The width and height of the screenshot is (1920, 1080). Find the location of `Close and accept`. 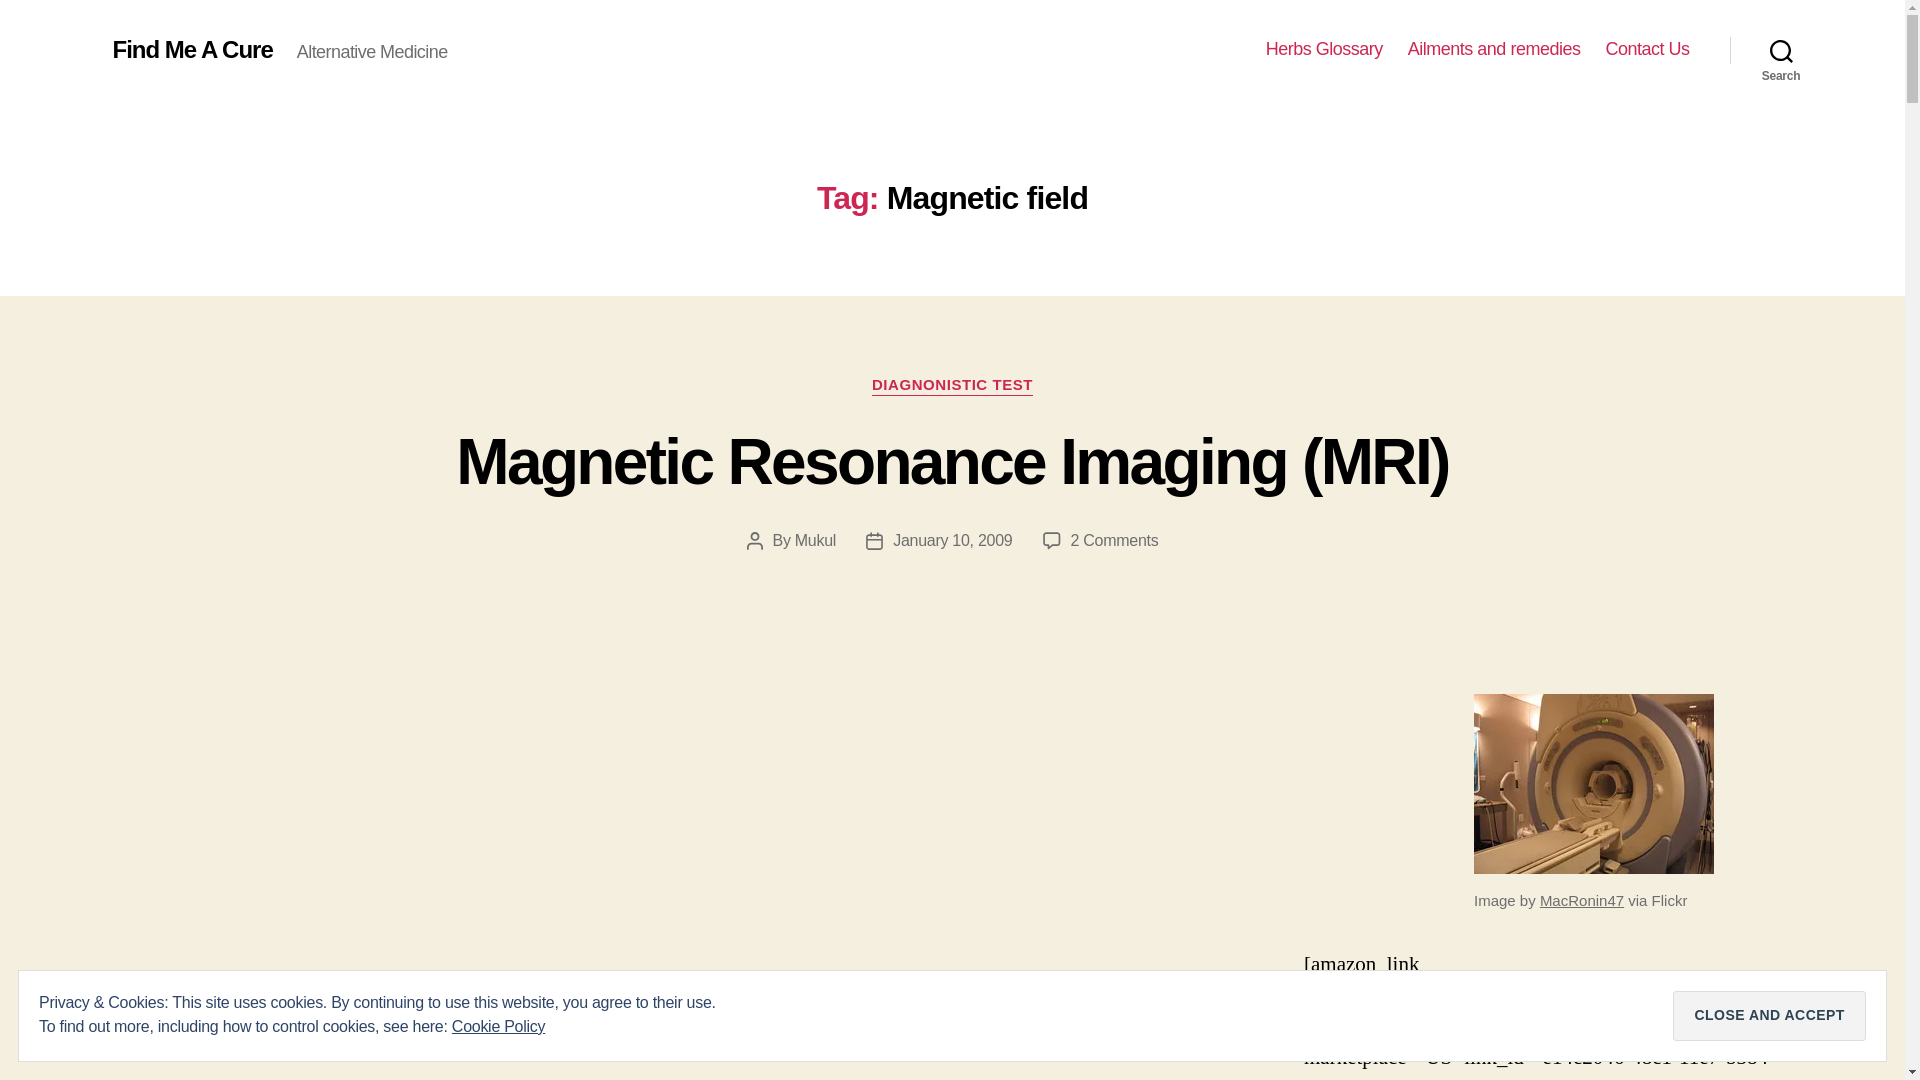

Close and accept is located at coordinates (1769, 1016).